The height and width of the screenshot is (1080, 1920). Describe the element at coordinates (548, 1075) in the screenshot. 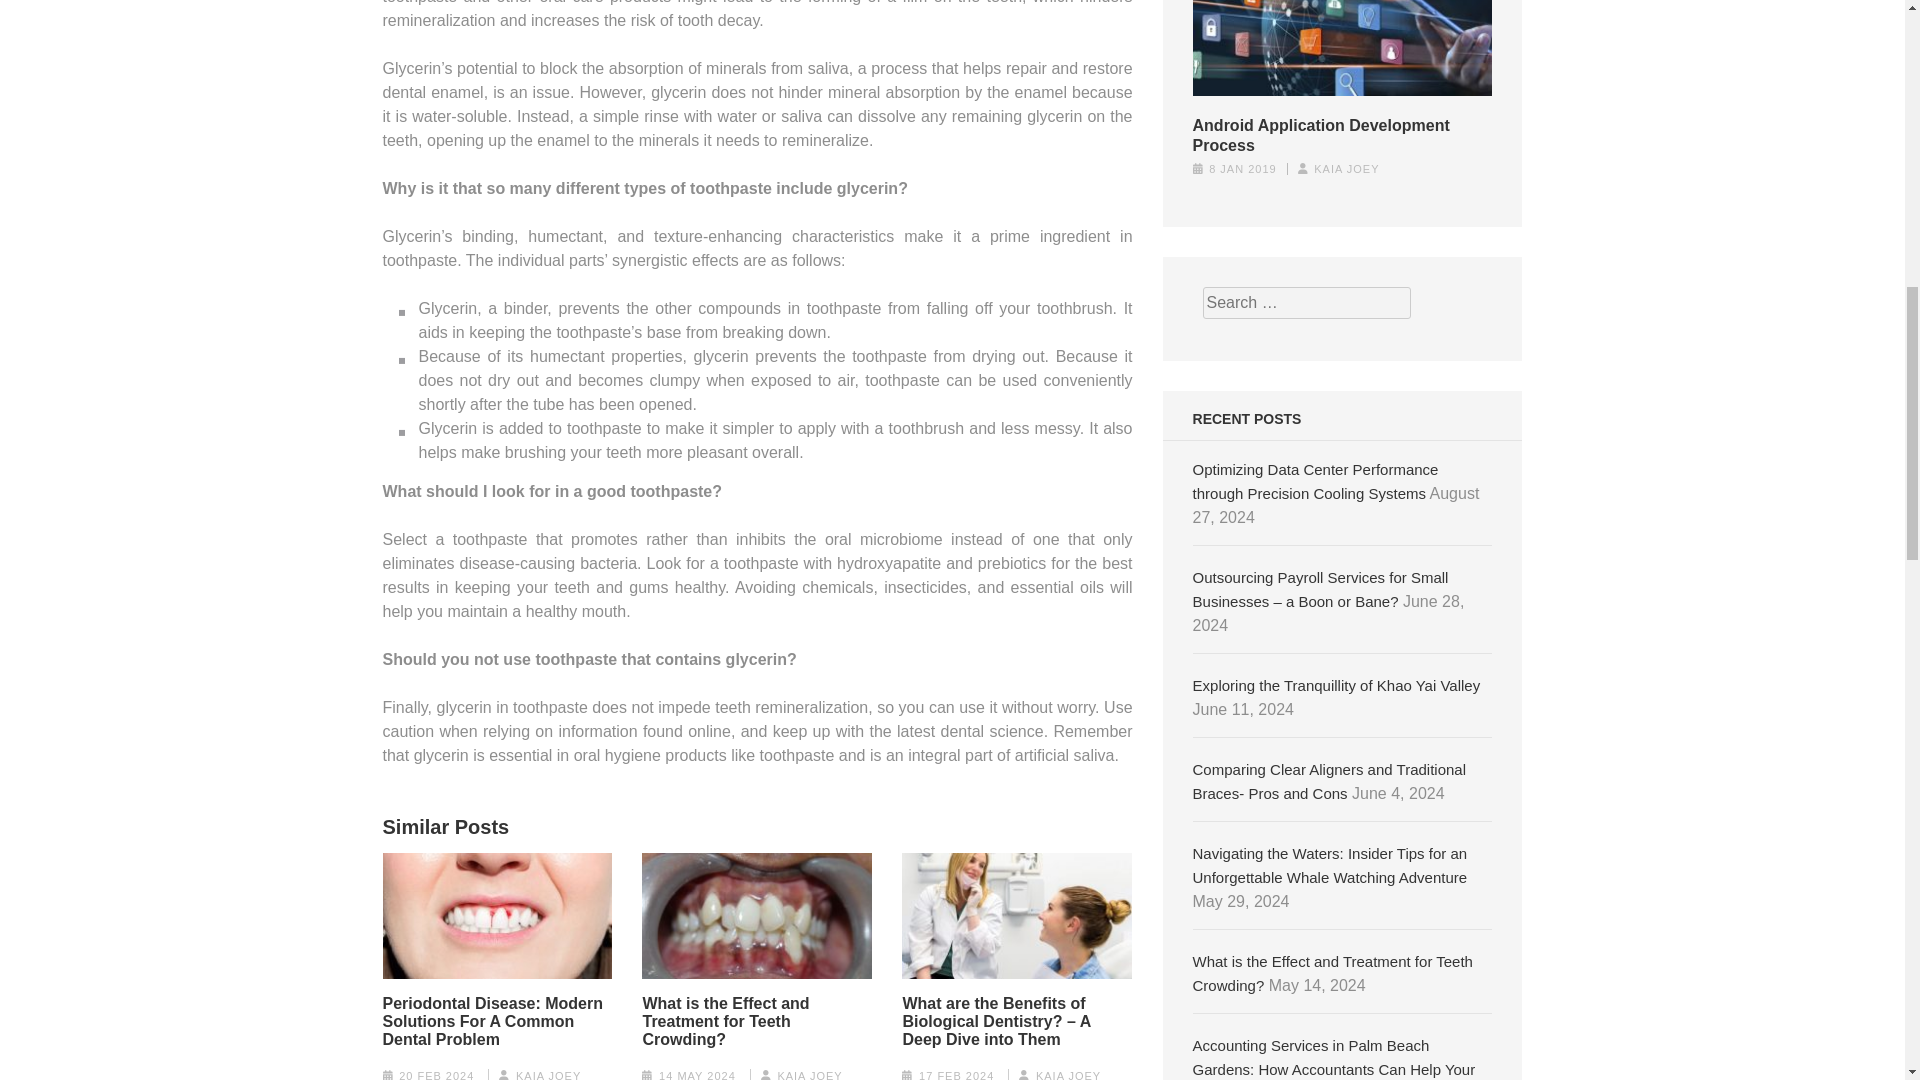

I see `KAIA JOEY` at that location.